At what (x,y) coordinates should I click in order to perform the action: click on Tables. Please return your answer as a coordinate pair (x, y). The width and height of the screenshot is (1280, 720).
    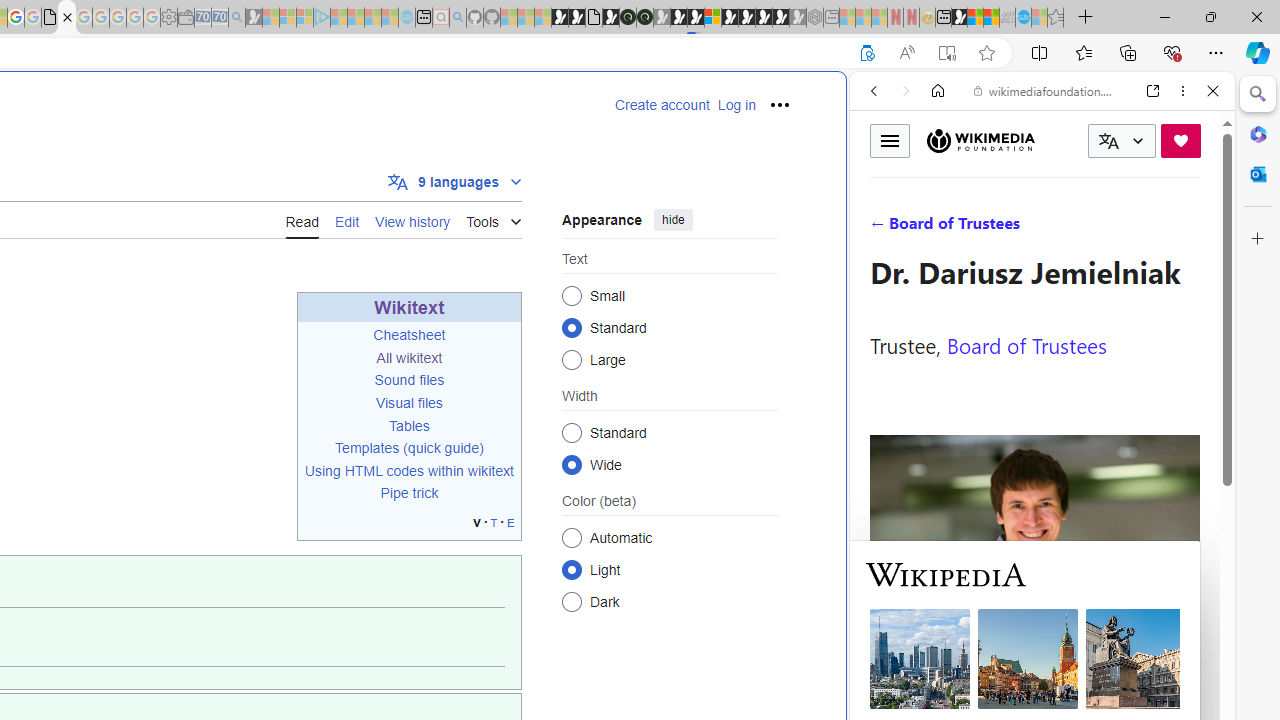
    Looking at the image, I should click on (410, 425).